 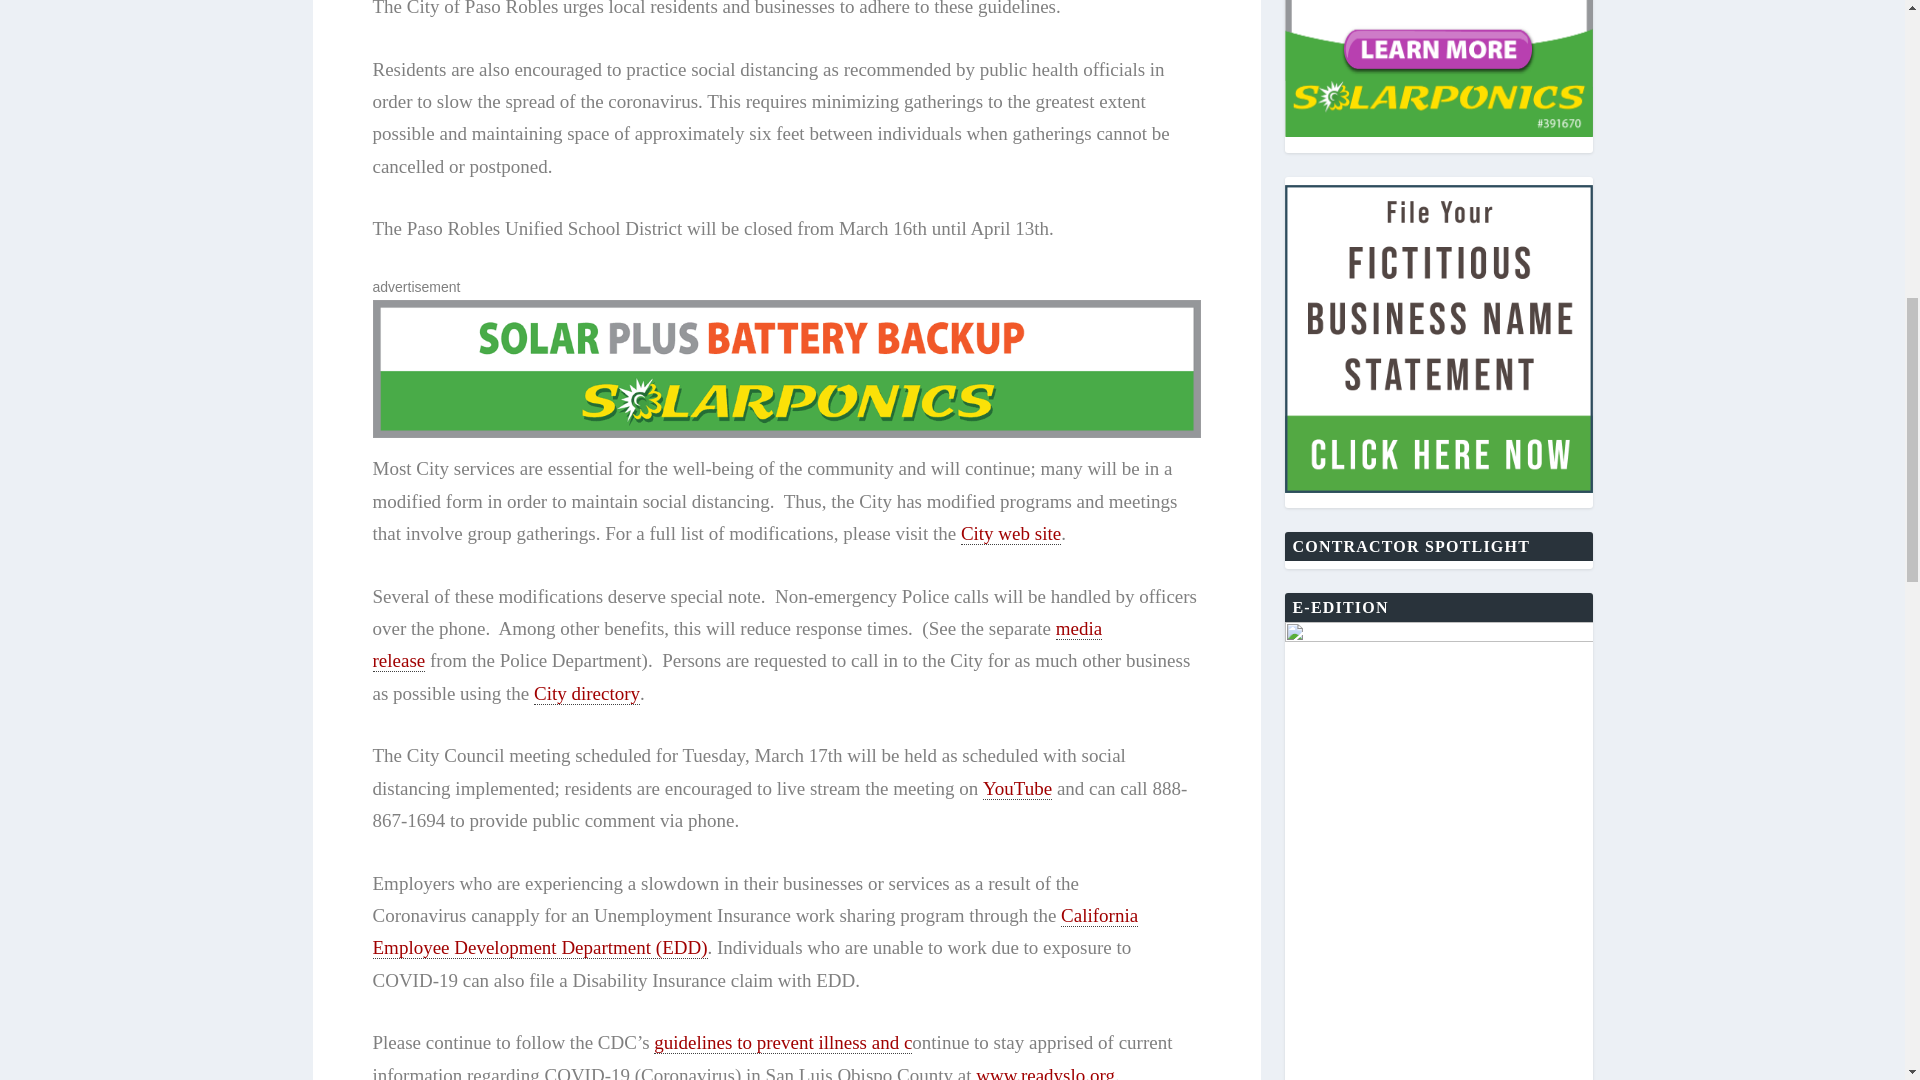 I want to click on media release, so click(x=737, y=644).